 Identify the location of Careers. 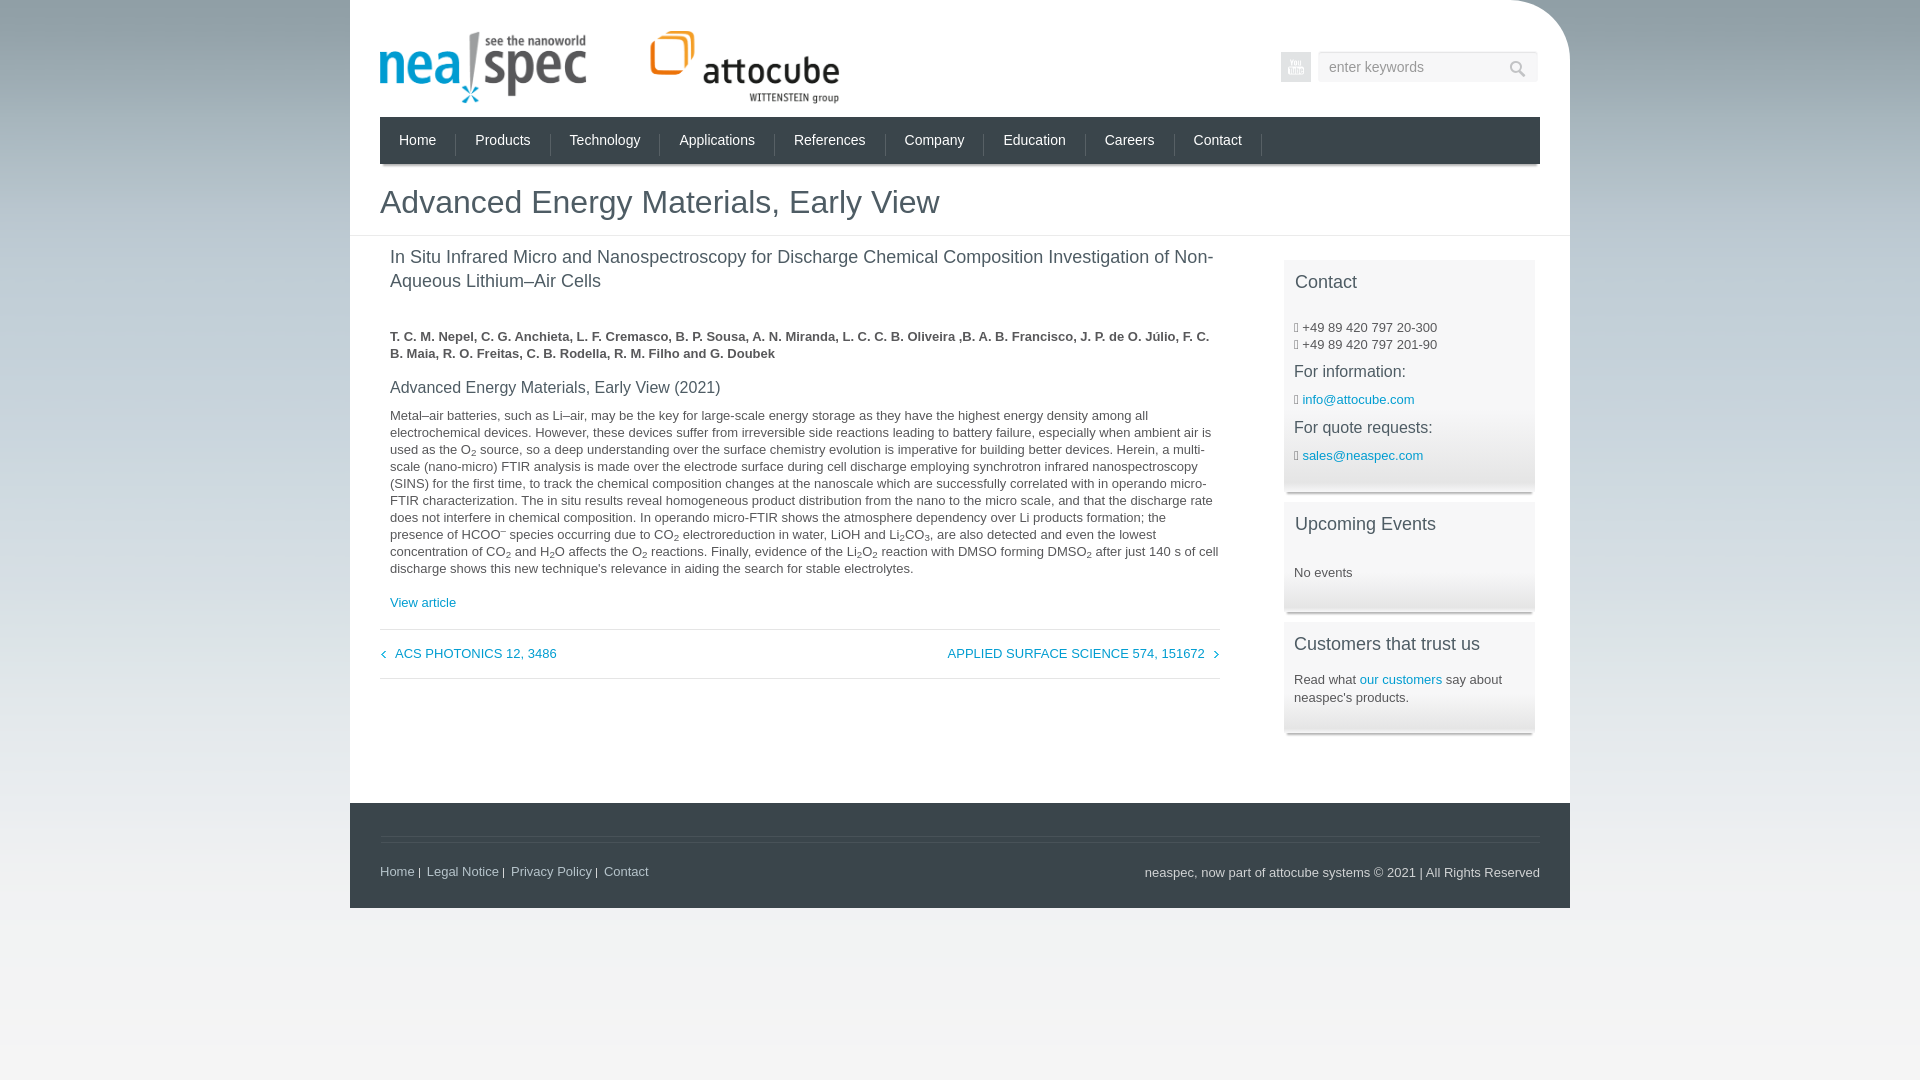
(1130, 140).